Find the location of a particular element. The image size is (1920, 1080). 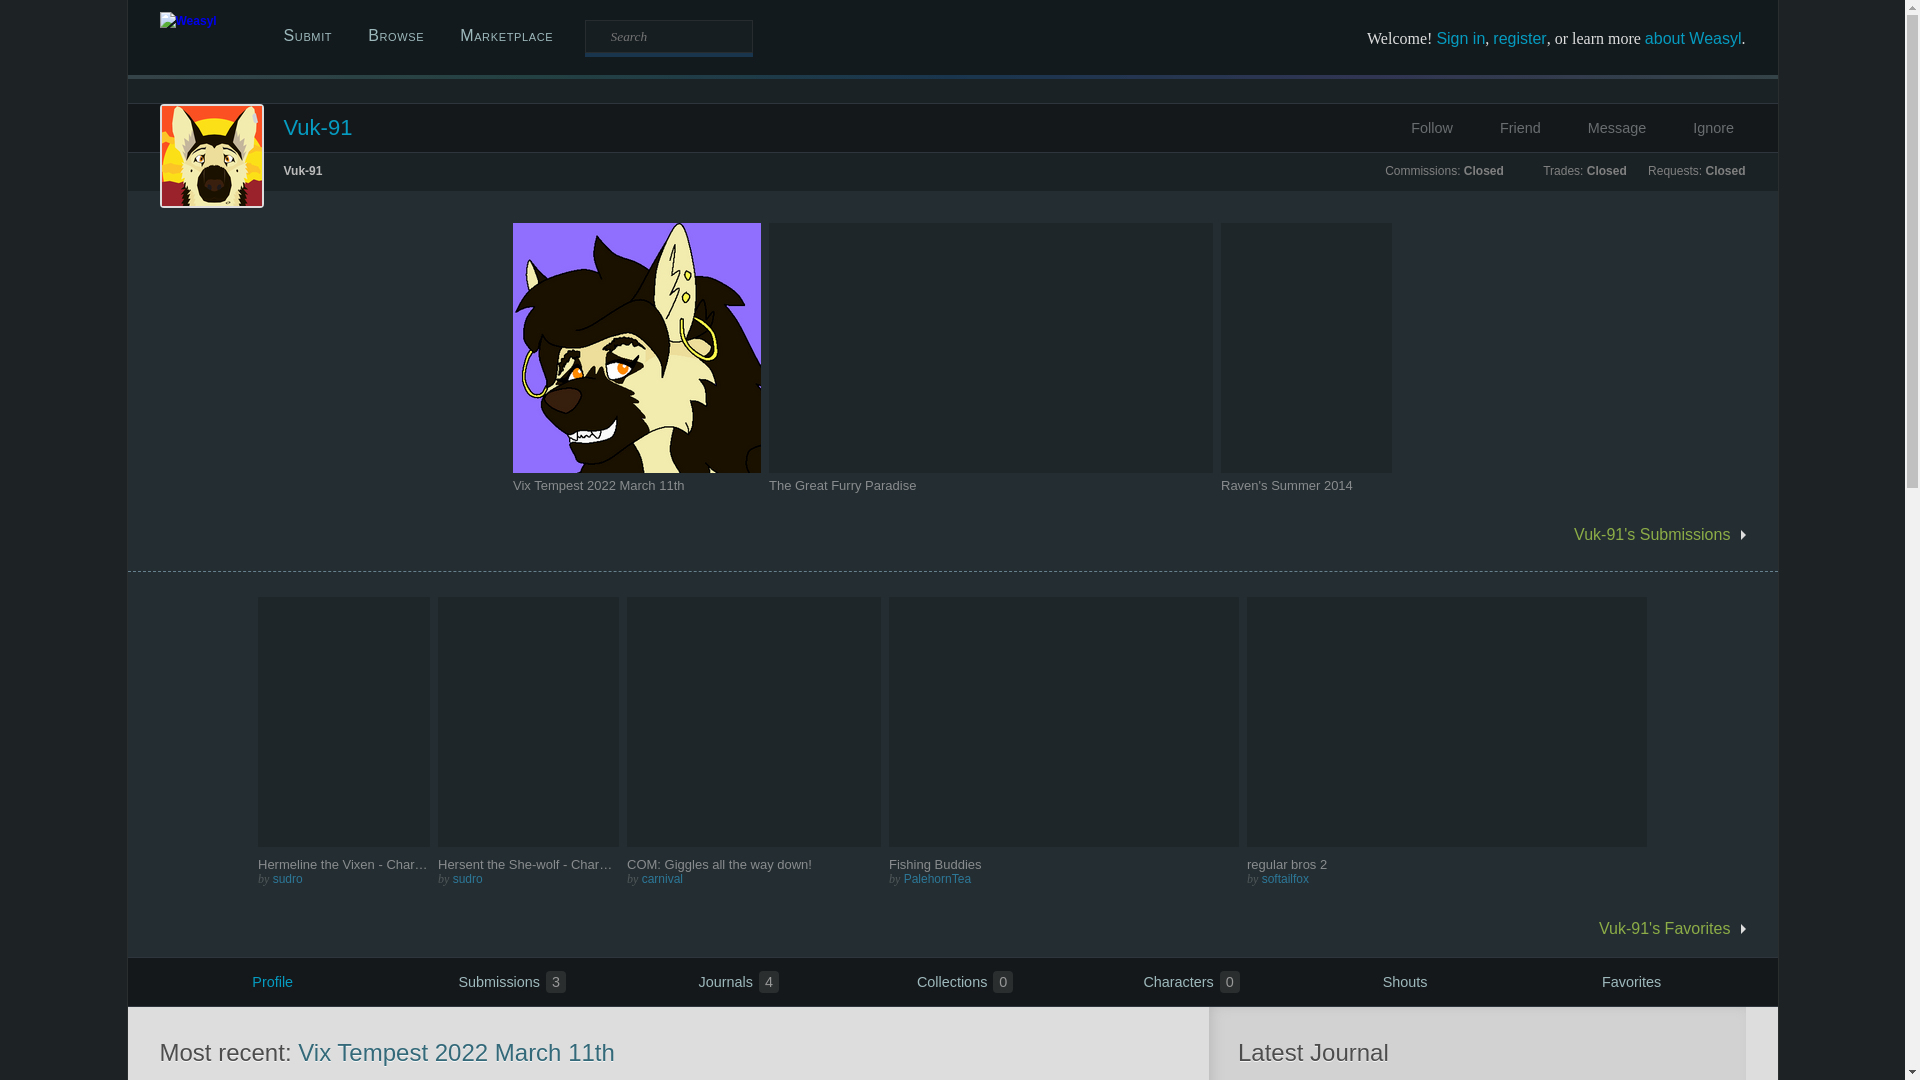

by carnival is located at coordinates (754, 878).